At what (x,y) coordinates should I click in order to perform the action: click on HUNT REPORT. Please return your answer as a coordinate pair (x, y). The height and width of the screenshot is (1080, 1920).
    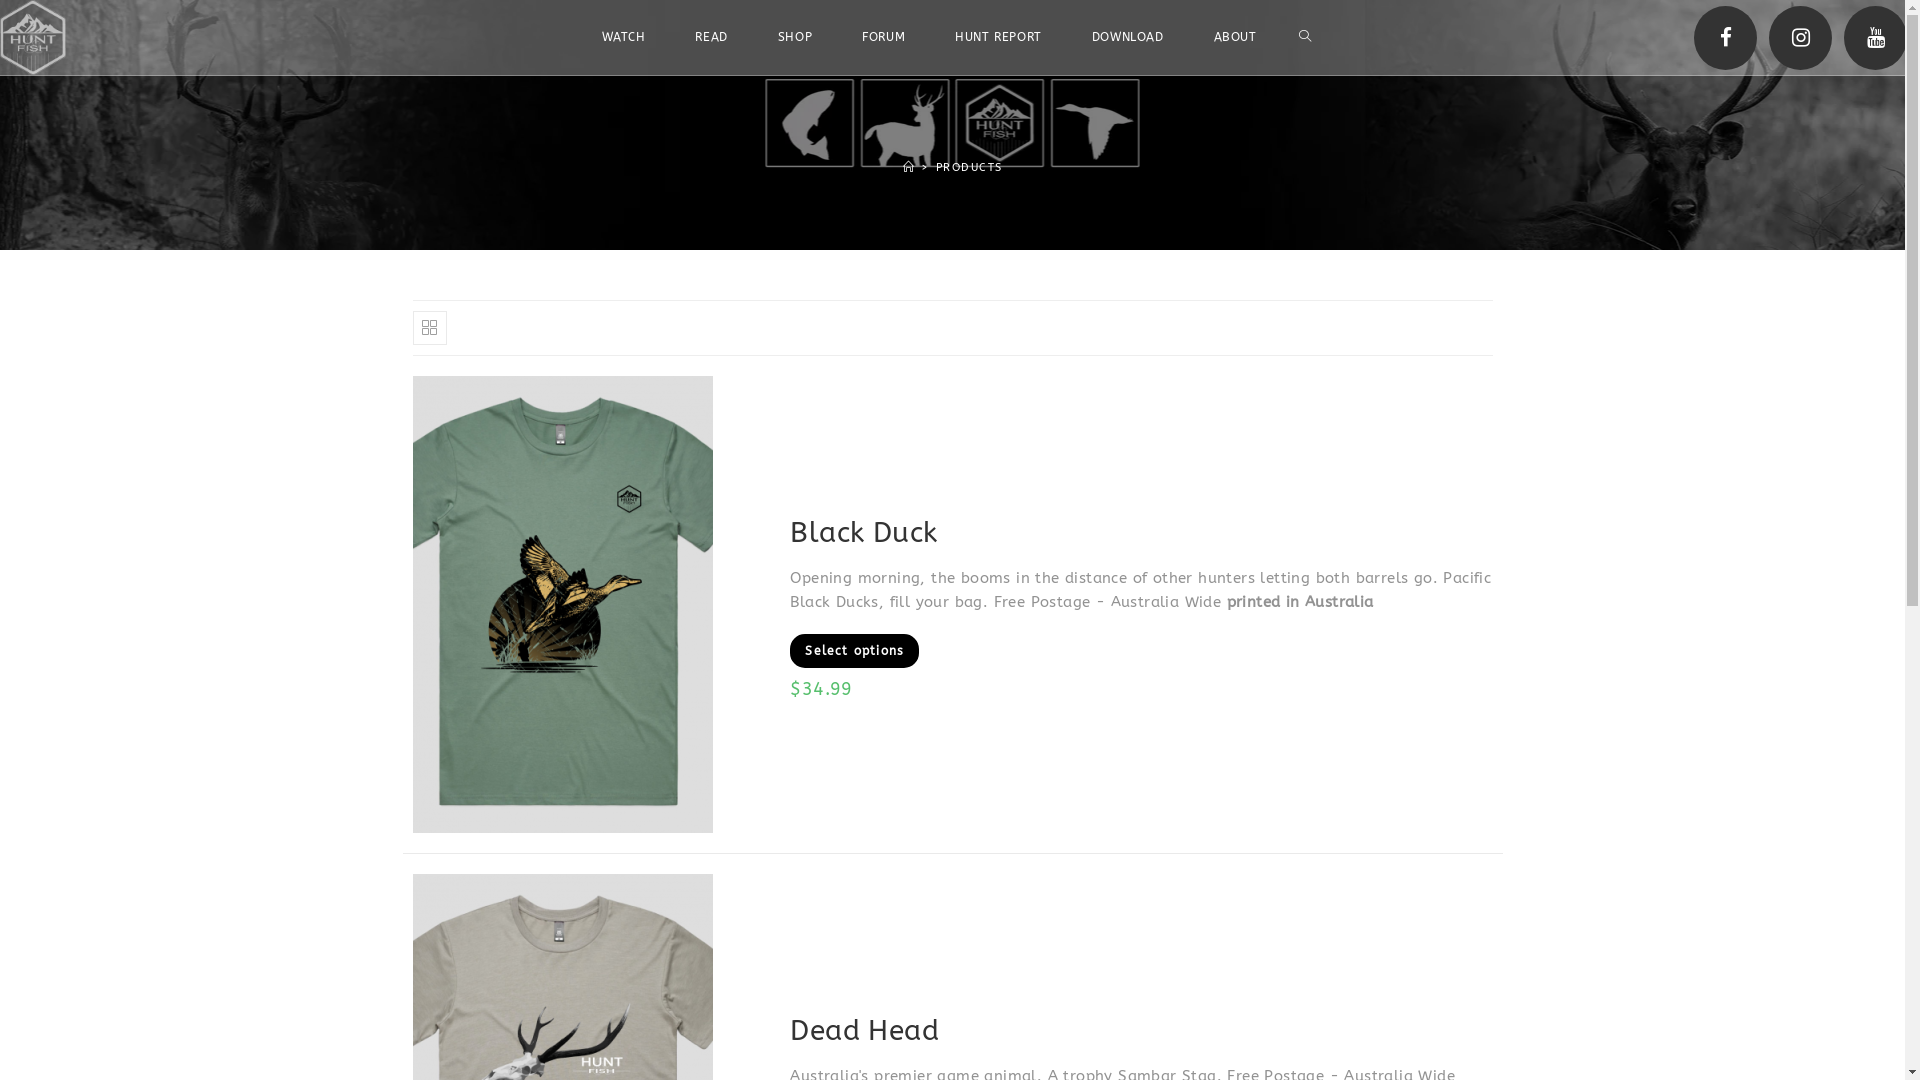
    Looking at the image, I should click on (998, 38).